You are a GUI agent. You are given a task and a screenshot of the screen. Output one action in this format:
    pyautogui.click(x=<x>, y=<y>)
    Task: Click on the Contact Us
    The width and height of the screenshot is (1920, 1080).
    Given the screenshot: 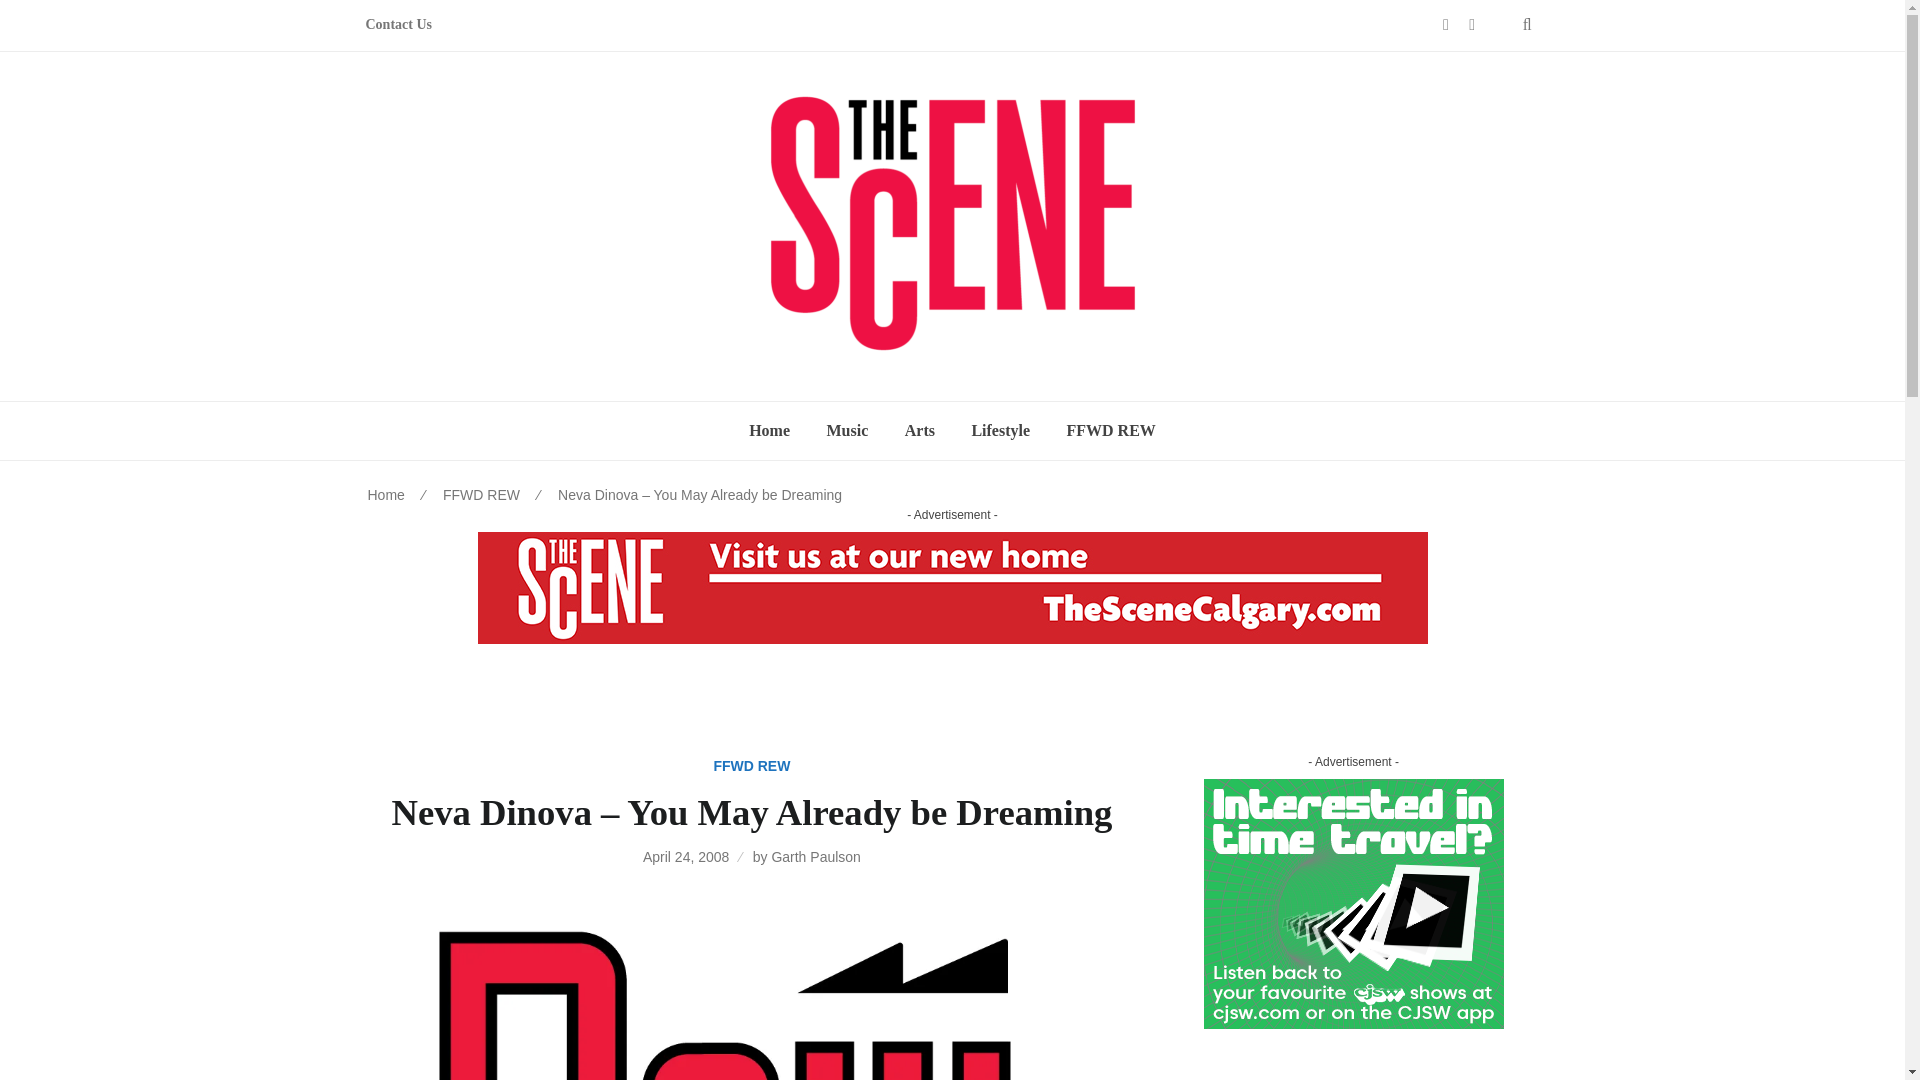 What is the action you would take?
    pyautogui.click(x=399, y=25)
    